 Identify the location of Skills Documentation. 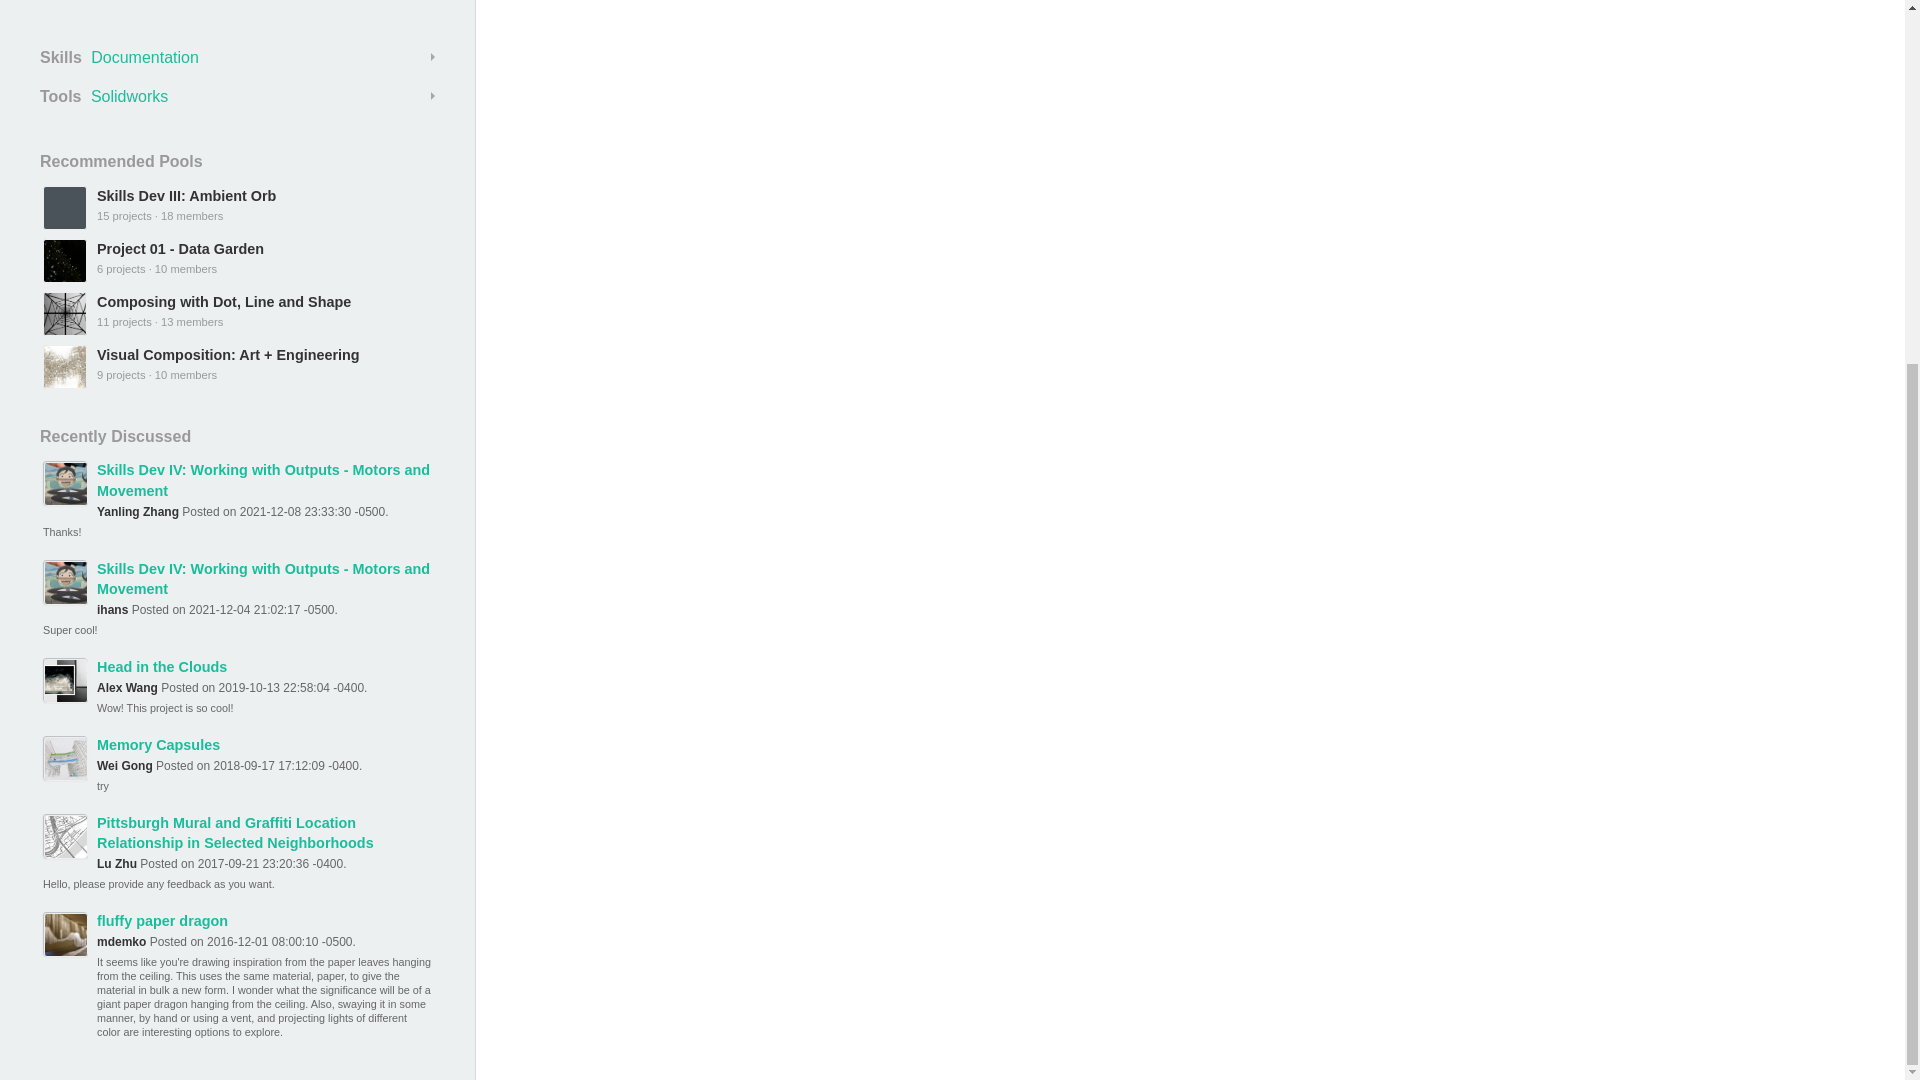
(238, 58).